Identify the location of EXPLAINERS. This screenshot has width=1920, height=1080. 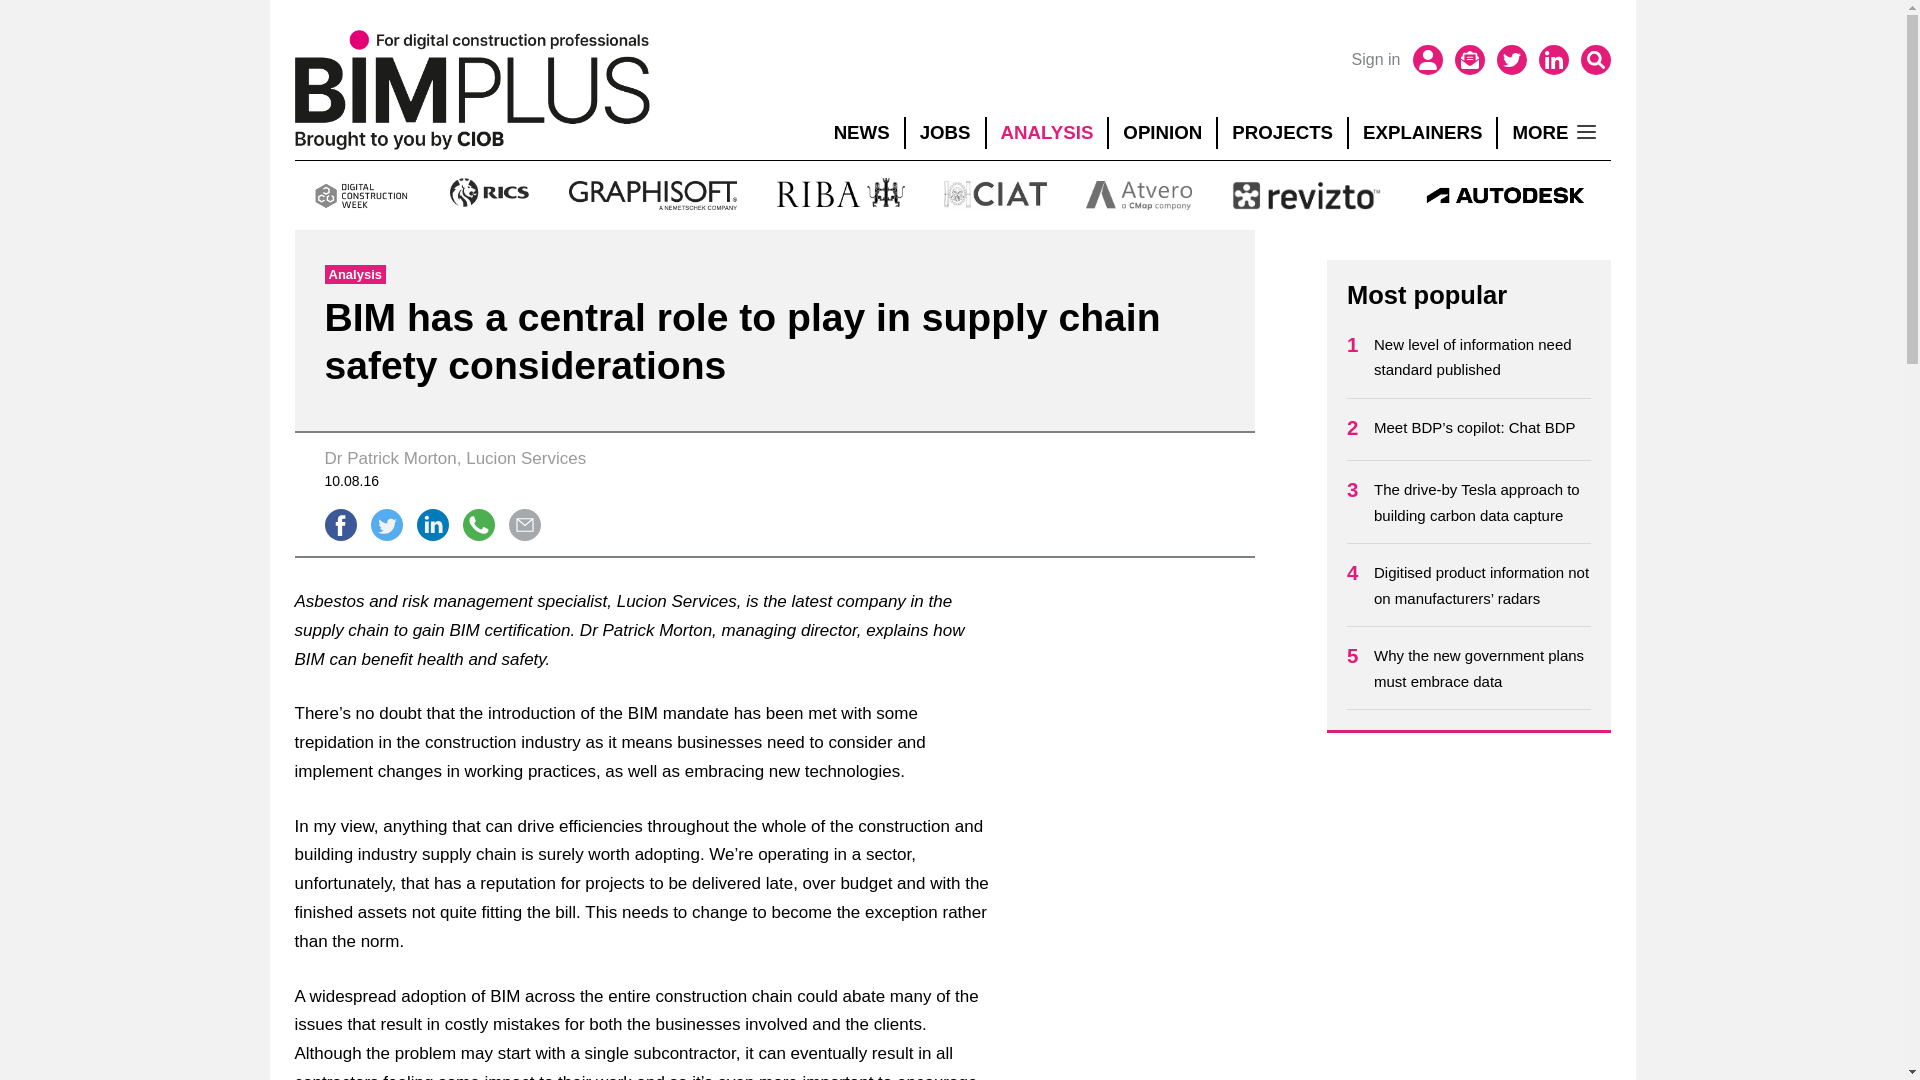
(1422, 132).